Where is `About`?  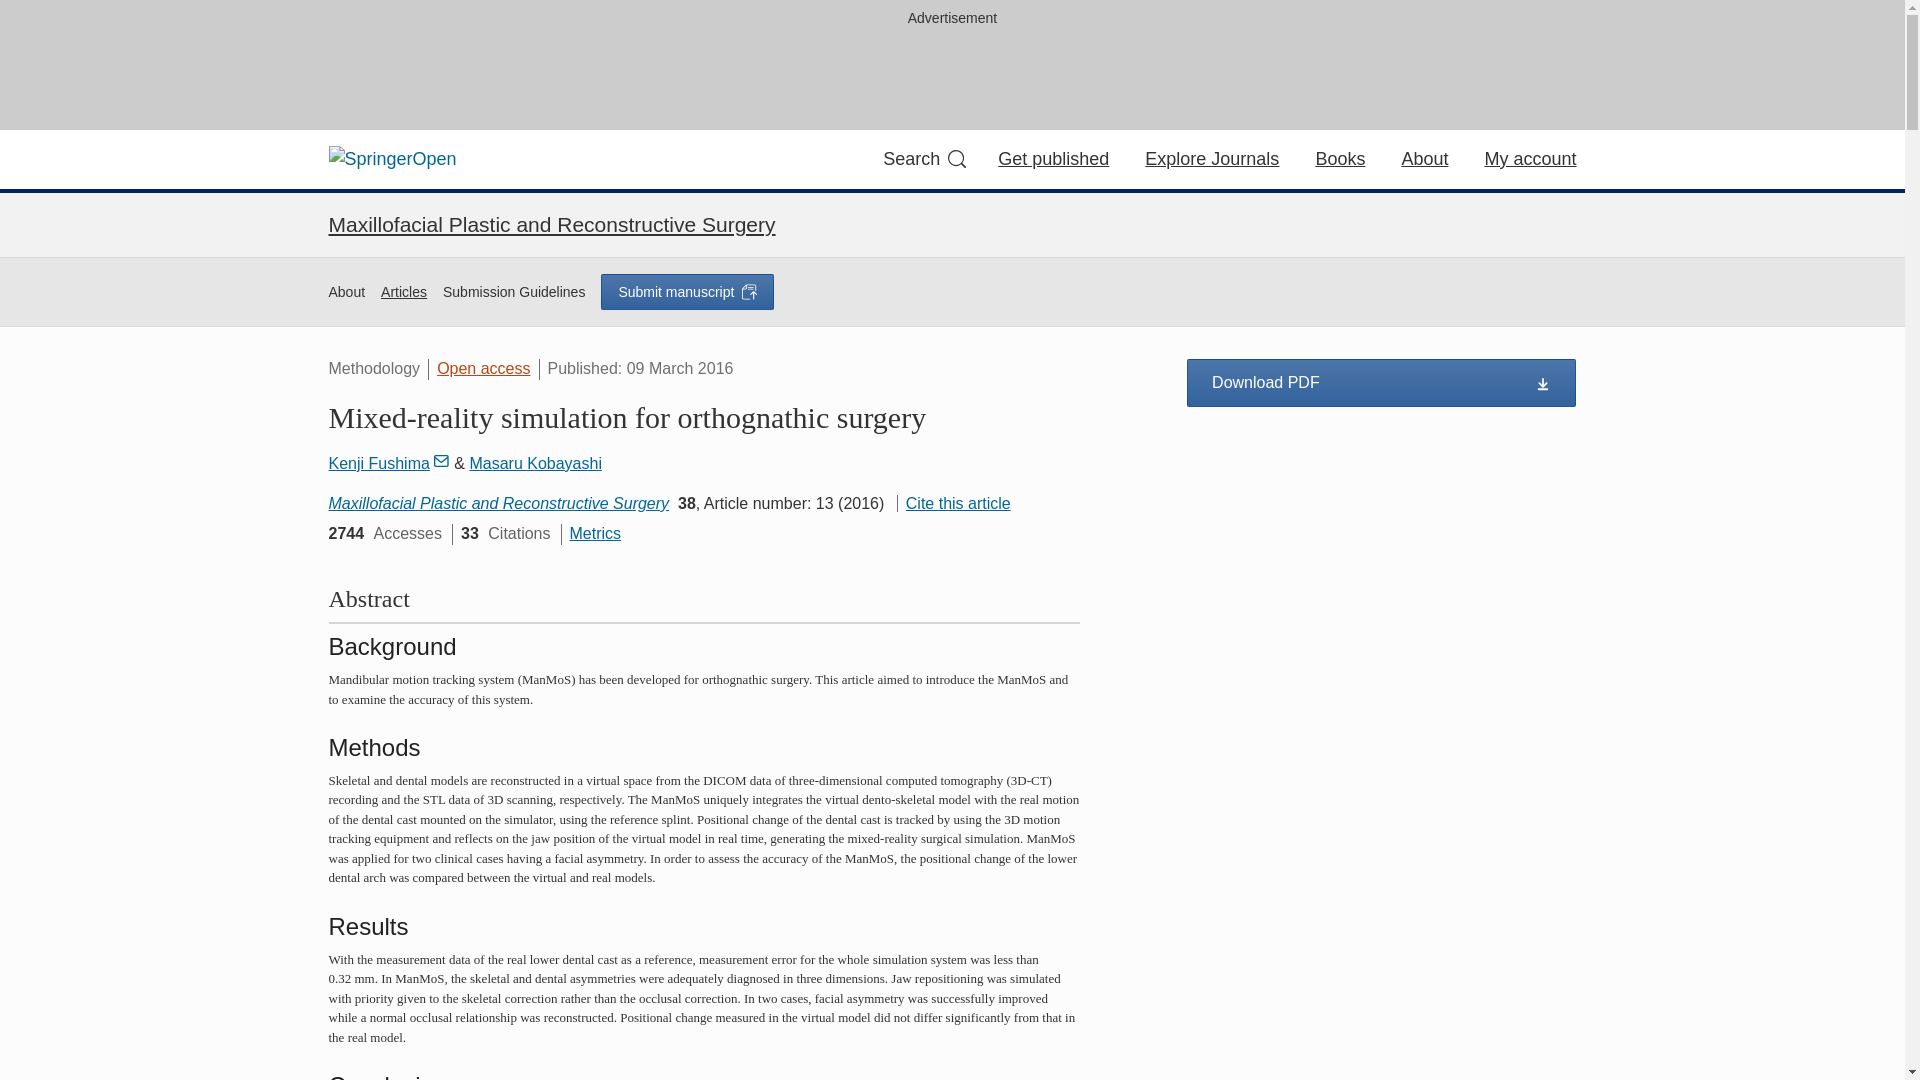 About is located at coordinates (346, 292).